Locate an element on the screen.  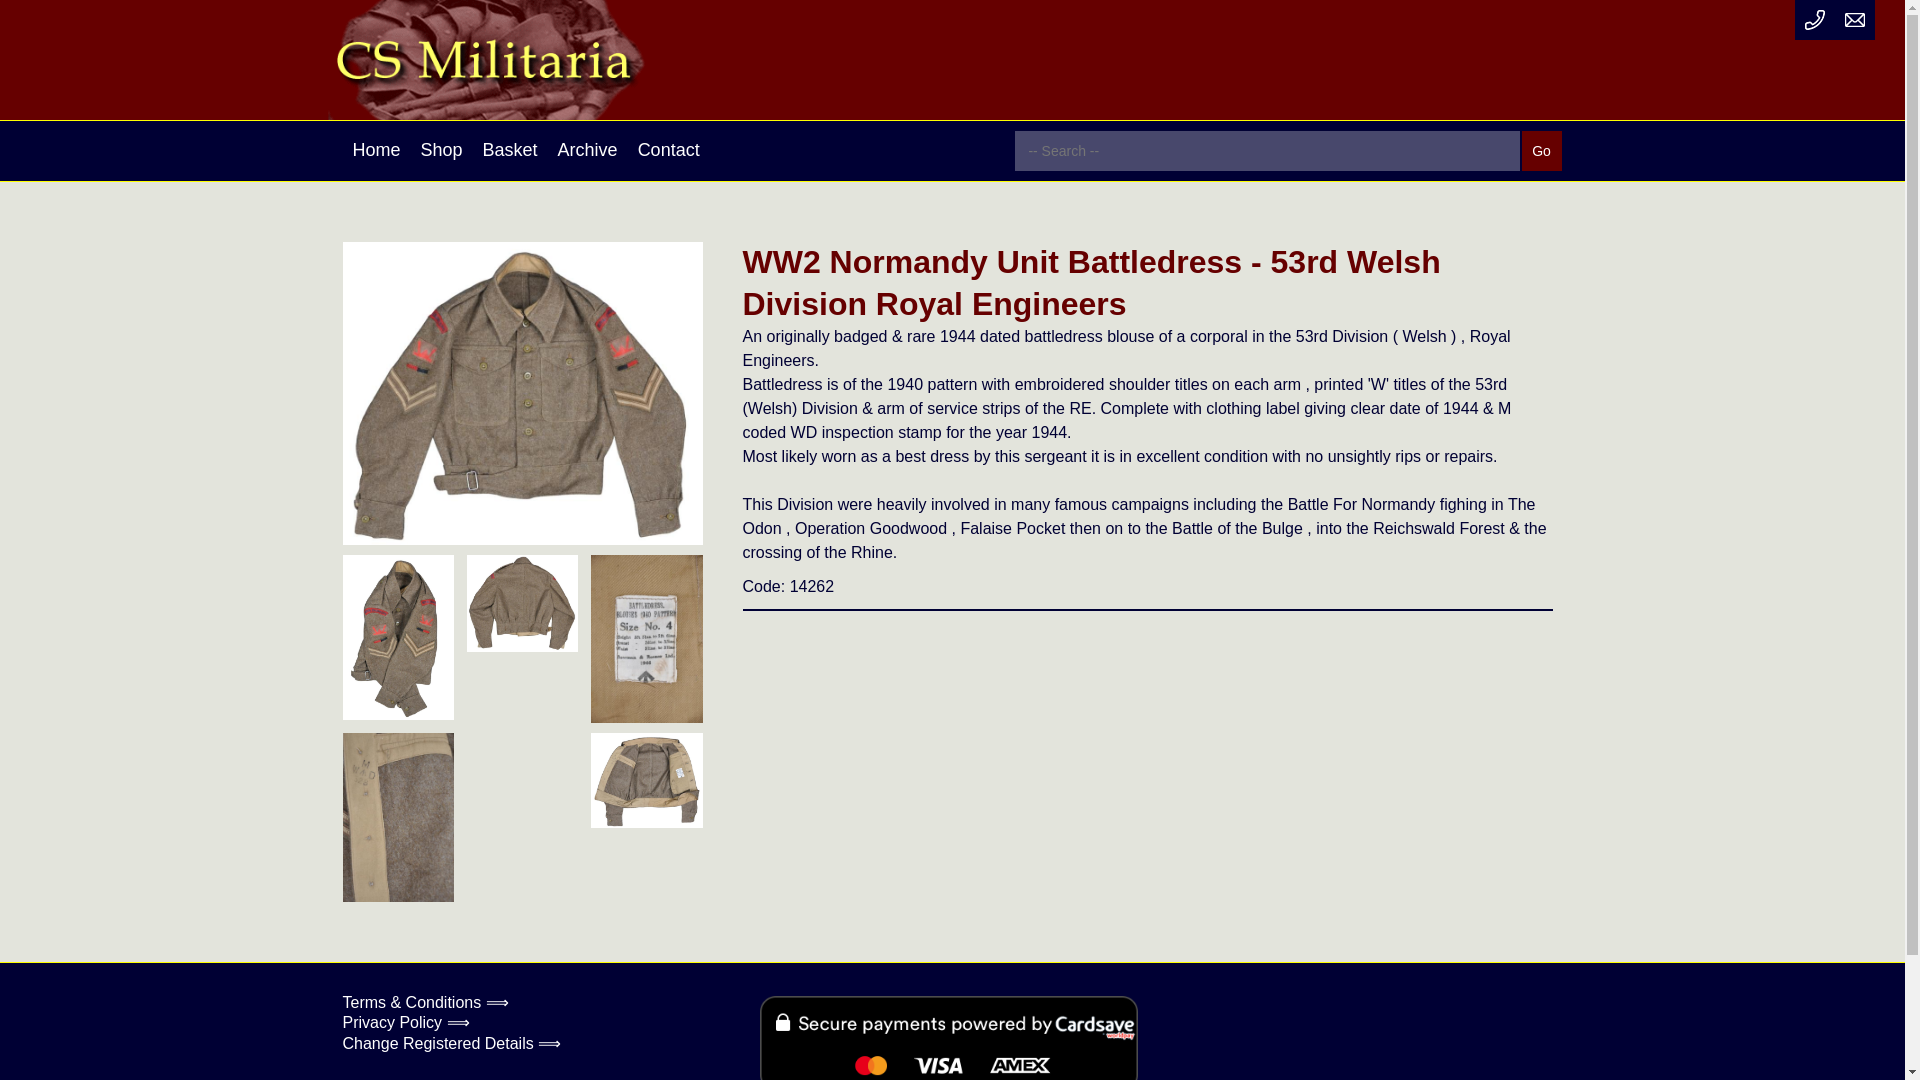
Go is located at coordinates (1541, 150).